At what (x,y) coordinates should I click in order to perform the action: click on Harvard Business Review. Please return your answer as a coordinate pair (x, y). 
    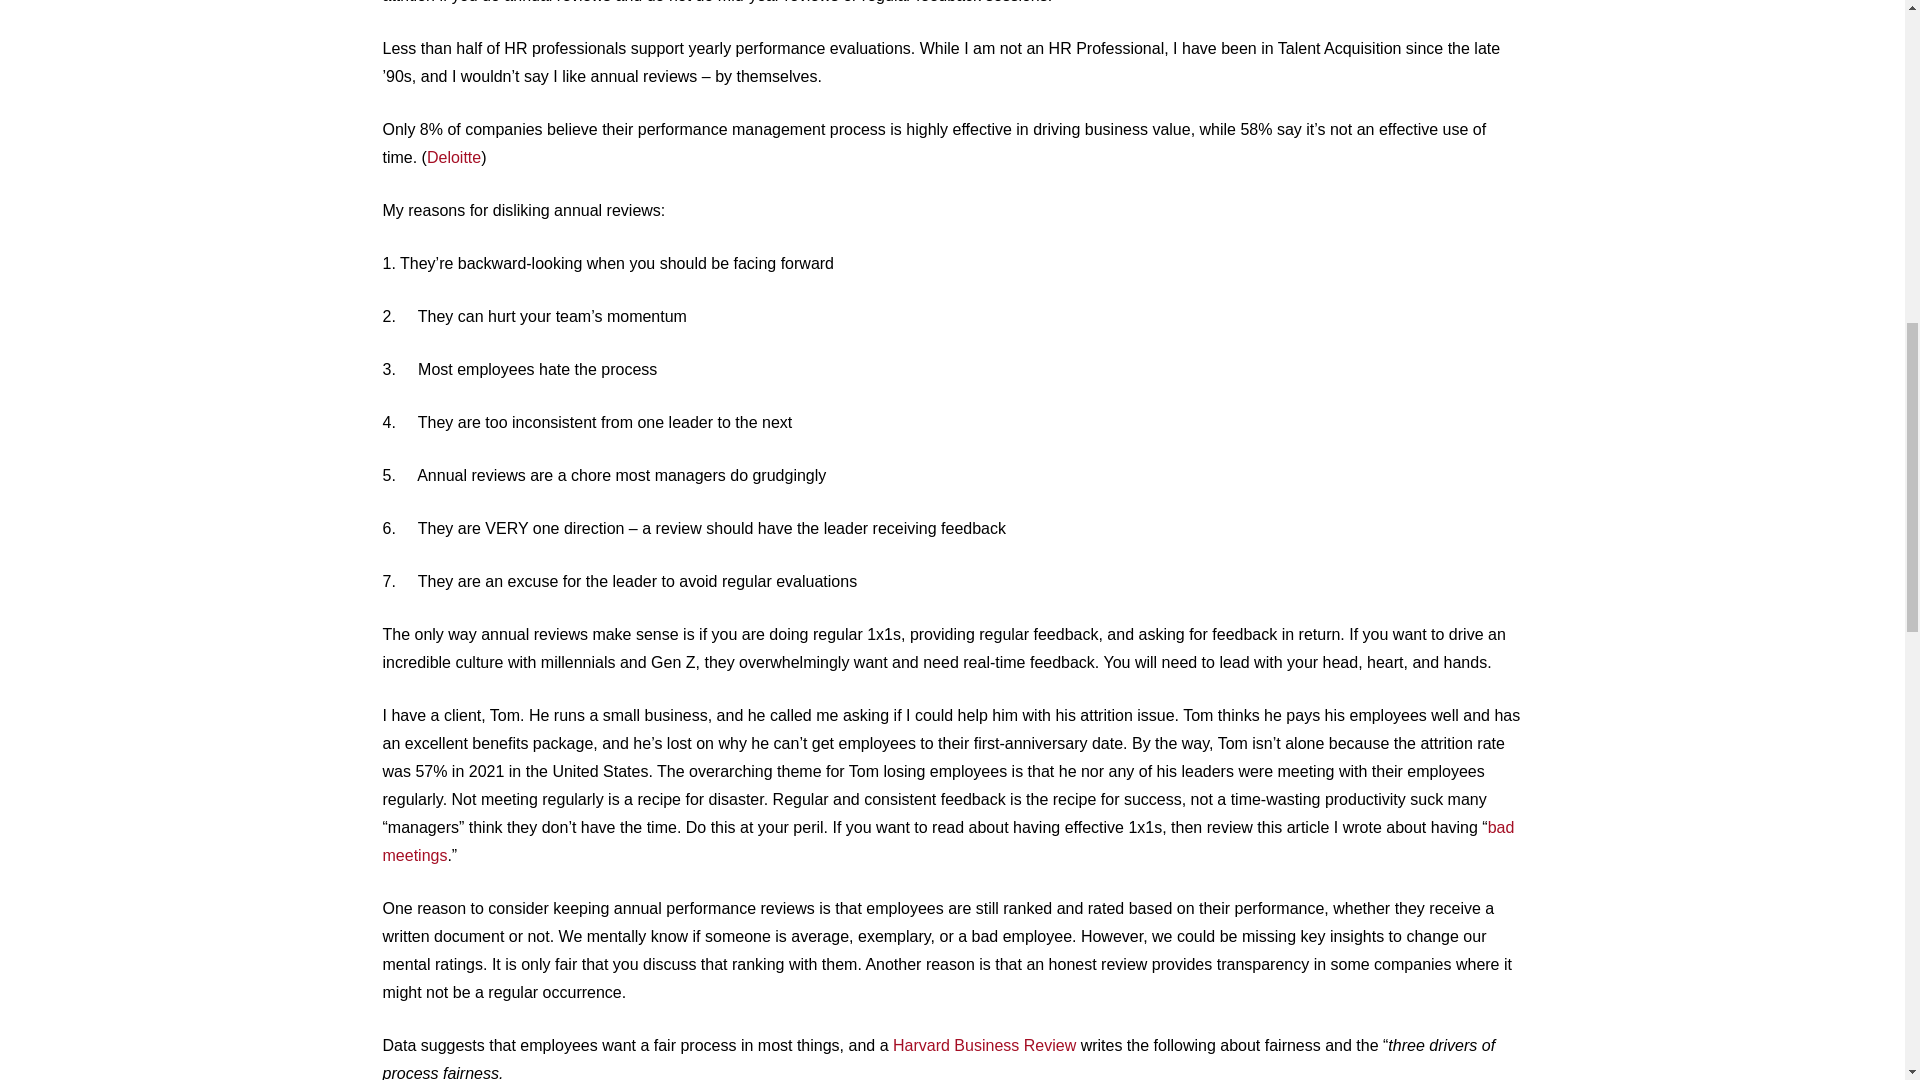
    Looking at the image, I should click on (984, 1045).